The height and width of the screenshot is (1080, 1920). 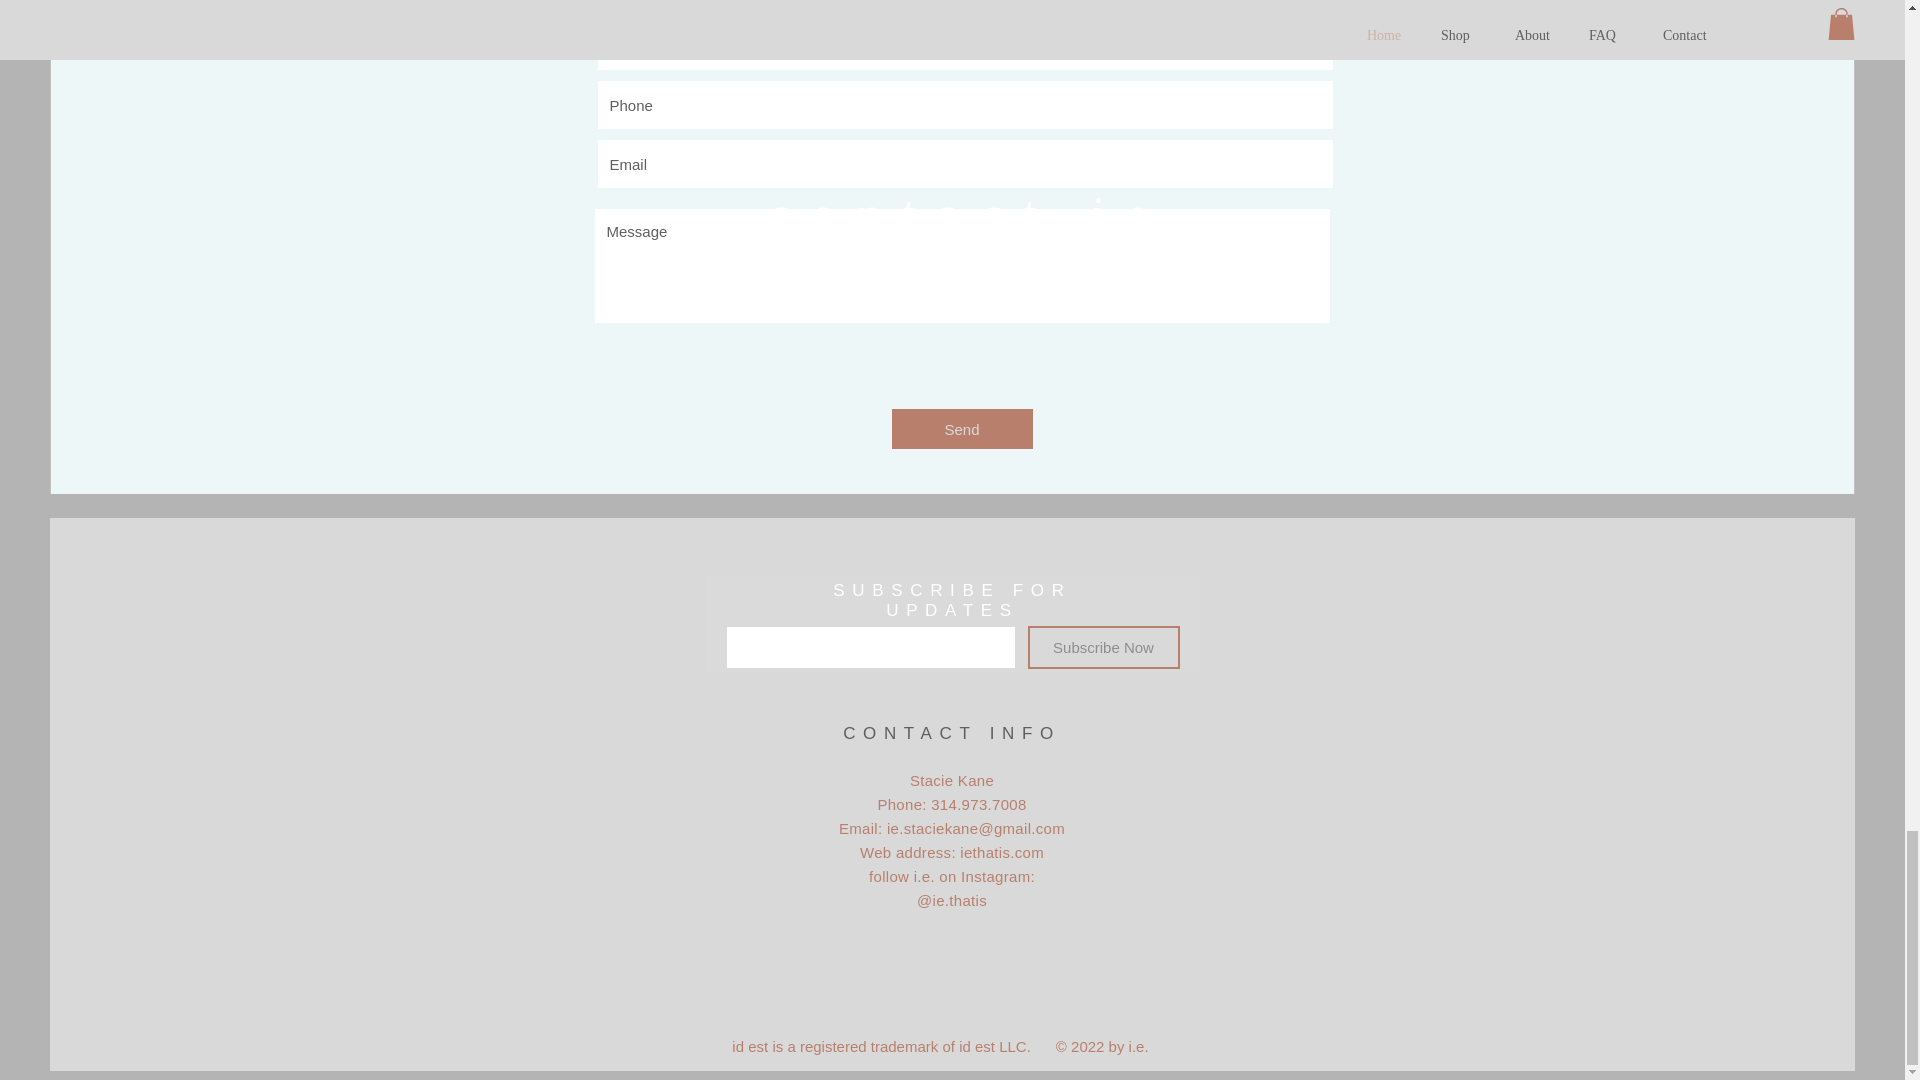 What do you see at coordinates (1104, 647) in the screenshot?
I see `Subscribe Now` at bounding box center [1104, 647].